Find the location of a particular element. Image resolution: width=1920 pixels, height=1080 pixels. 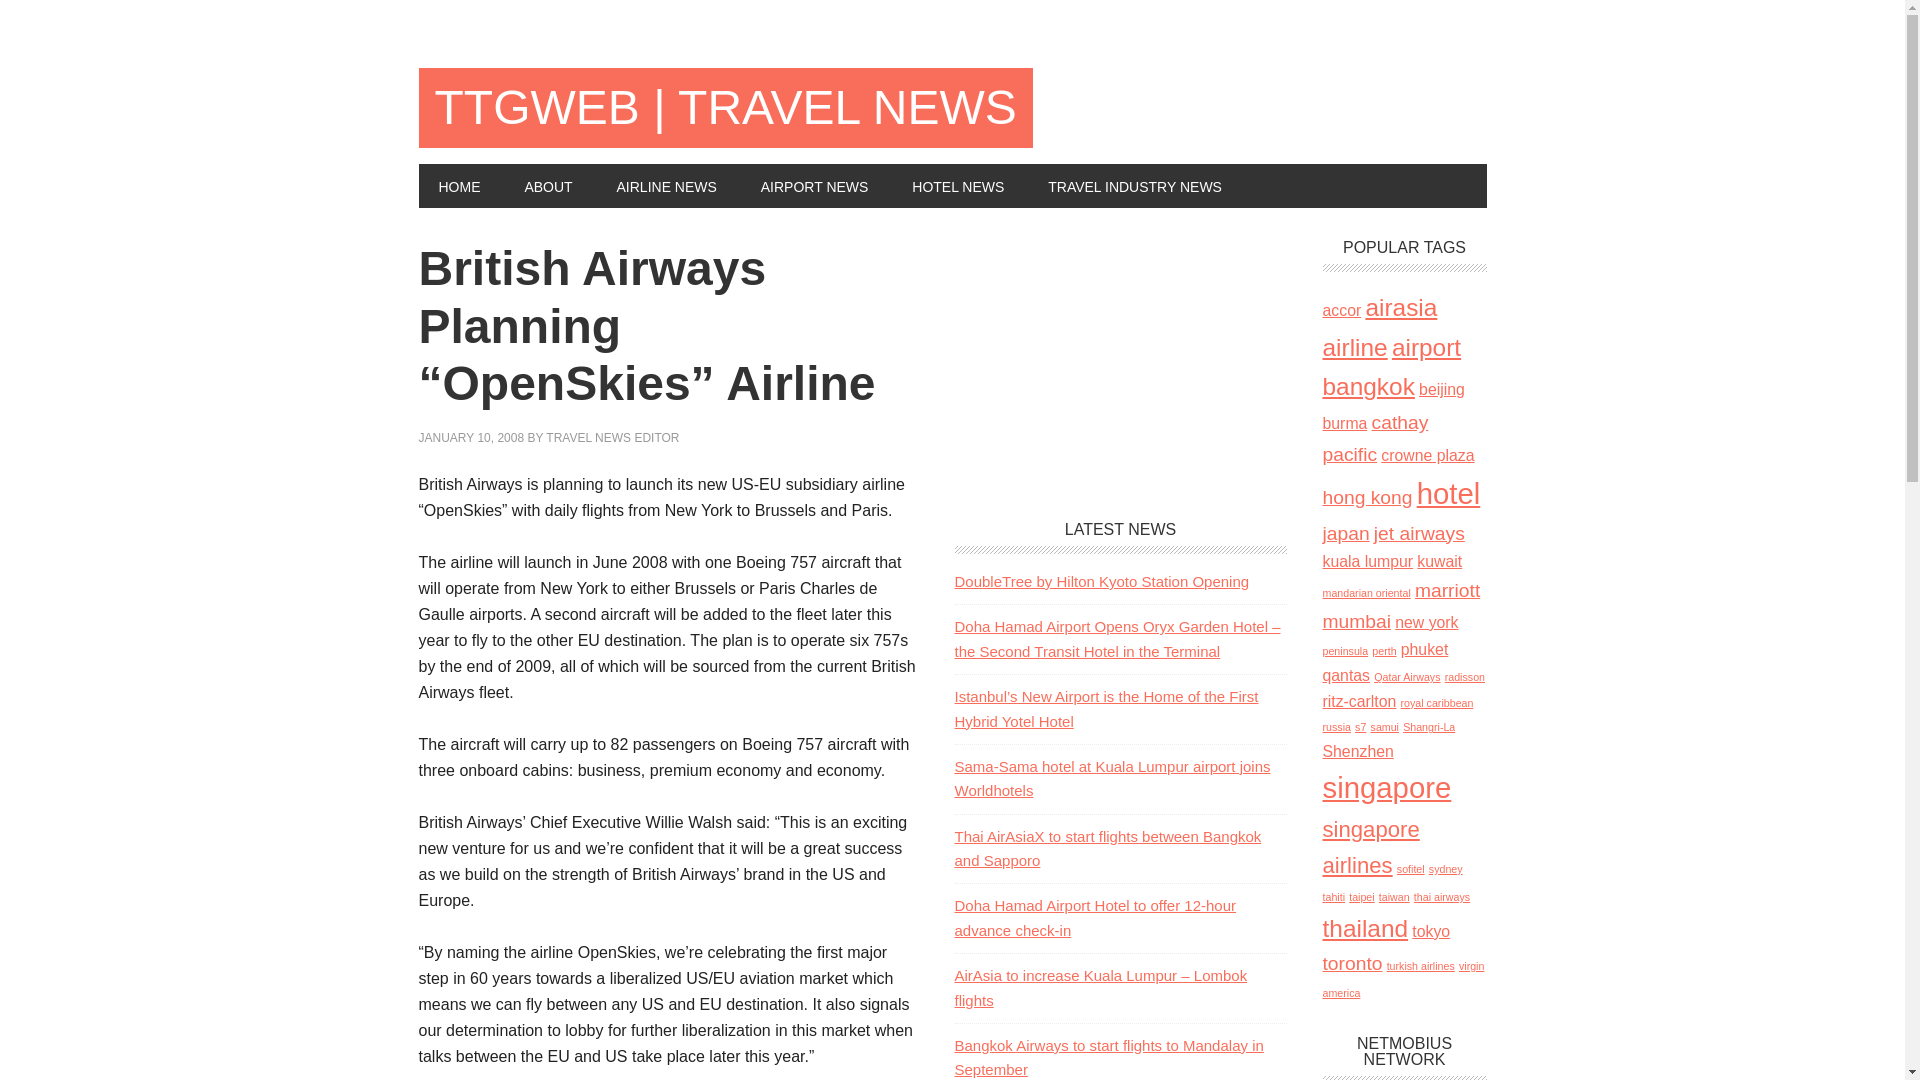

jet airways is located at coordinates (1419, 533).